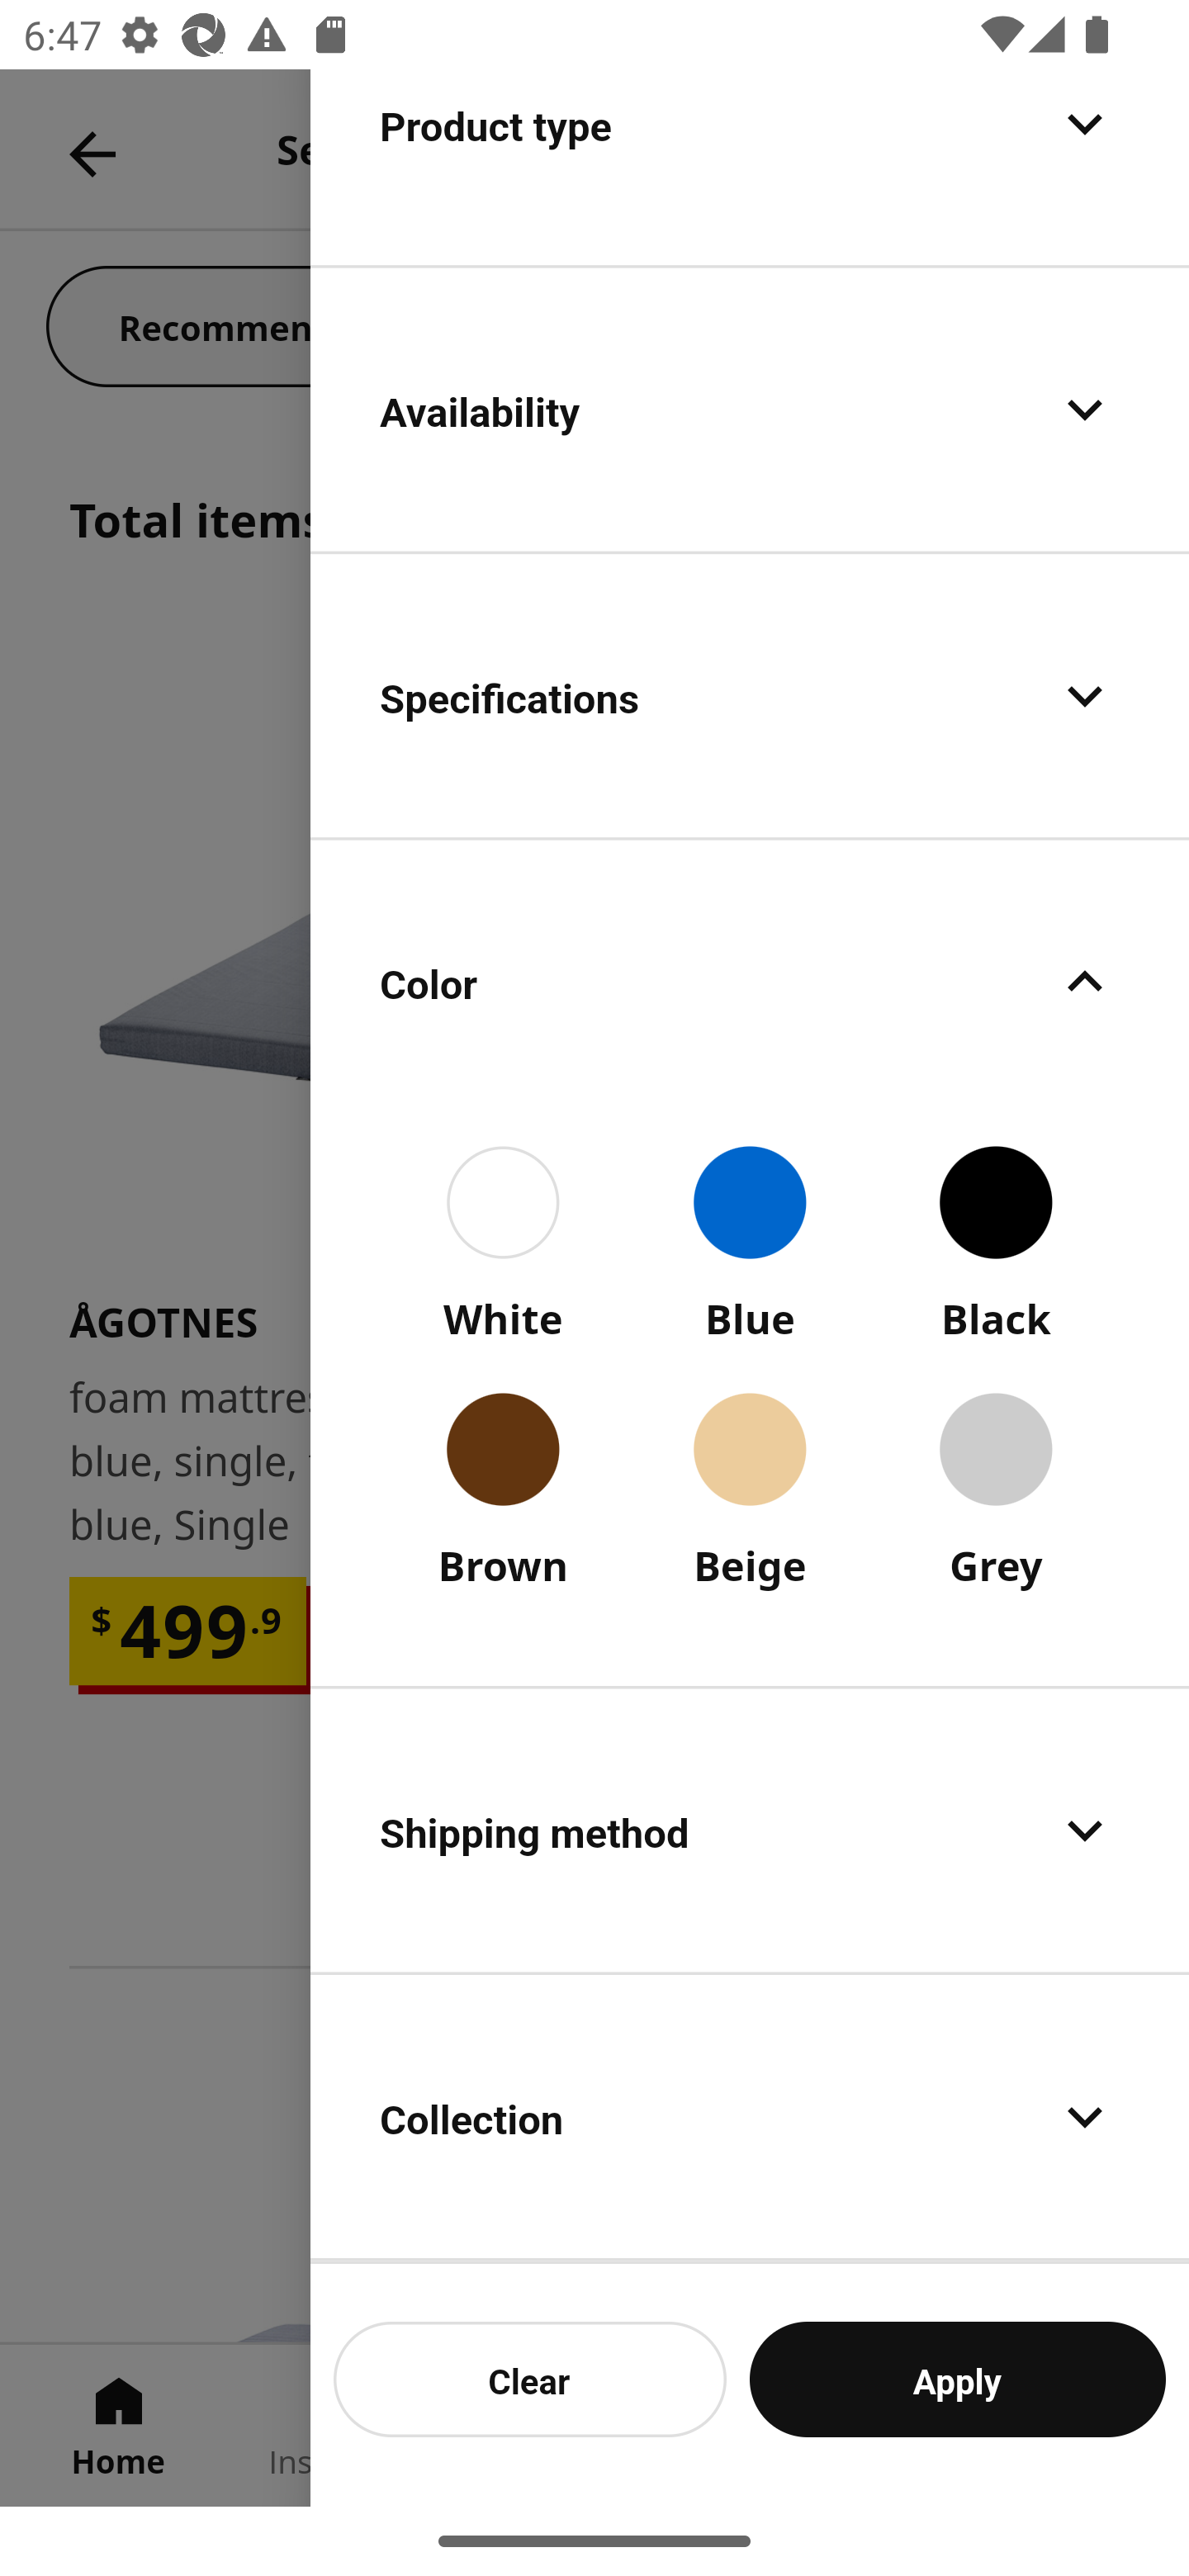  Describe the element at coordinates (750, 695) in the screenshot. I see `Specifications` at that location.